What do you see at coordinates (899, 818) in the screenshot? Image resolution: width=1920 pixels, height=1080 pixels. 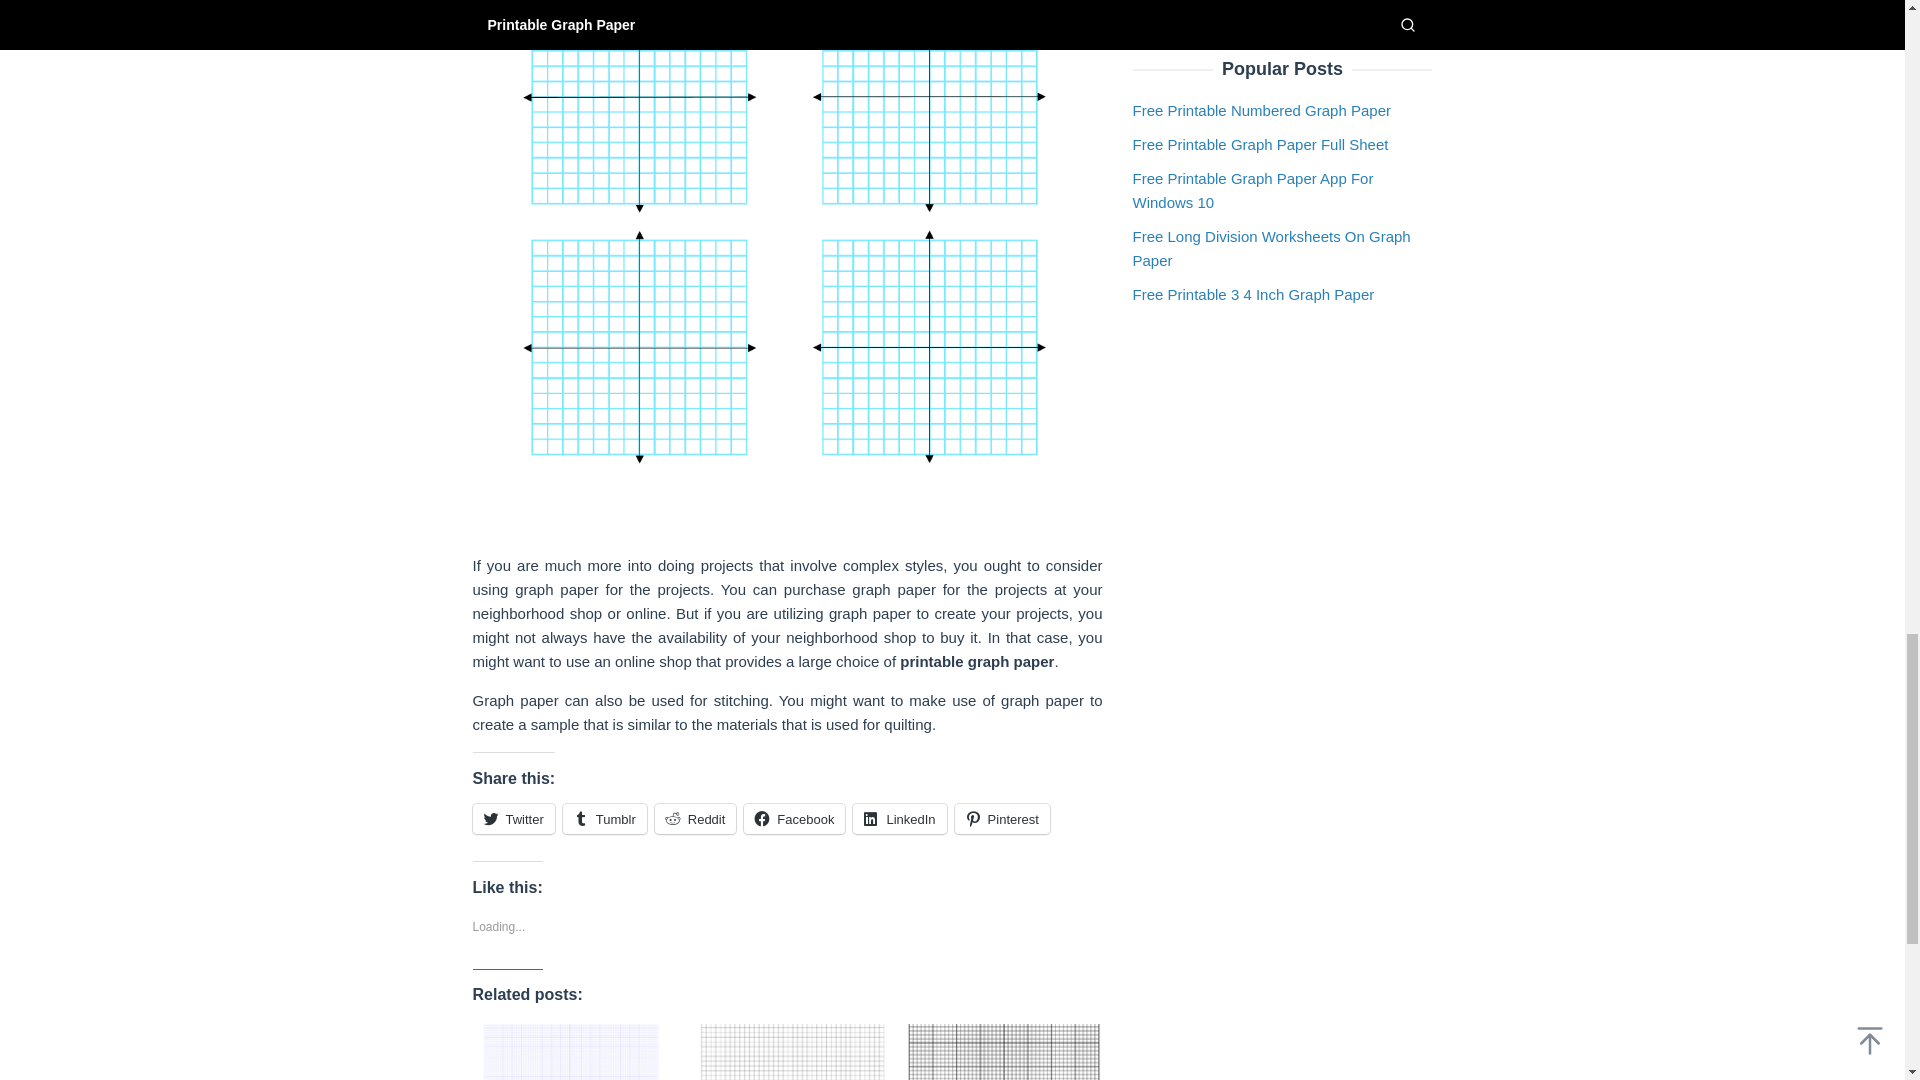 I see `Click to share on LinkedIn` at bounding box center [899, 818].